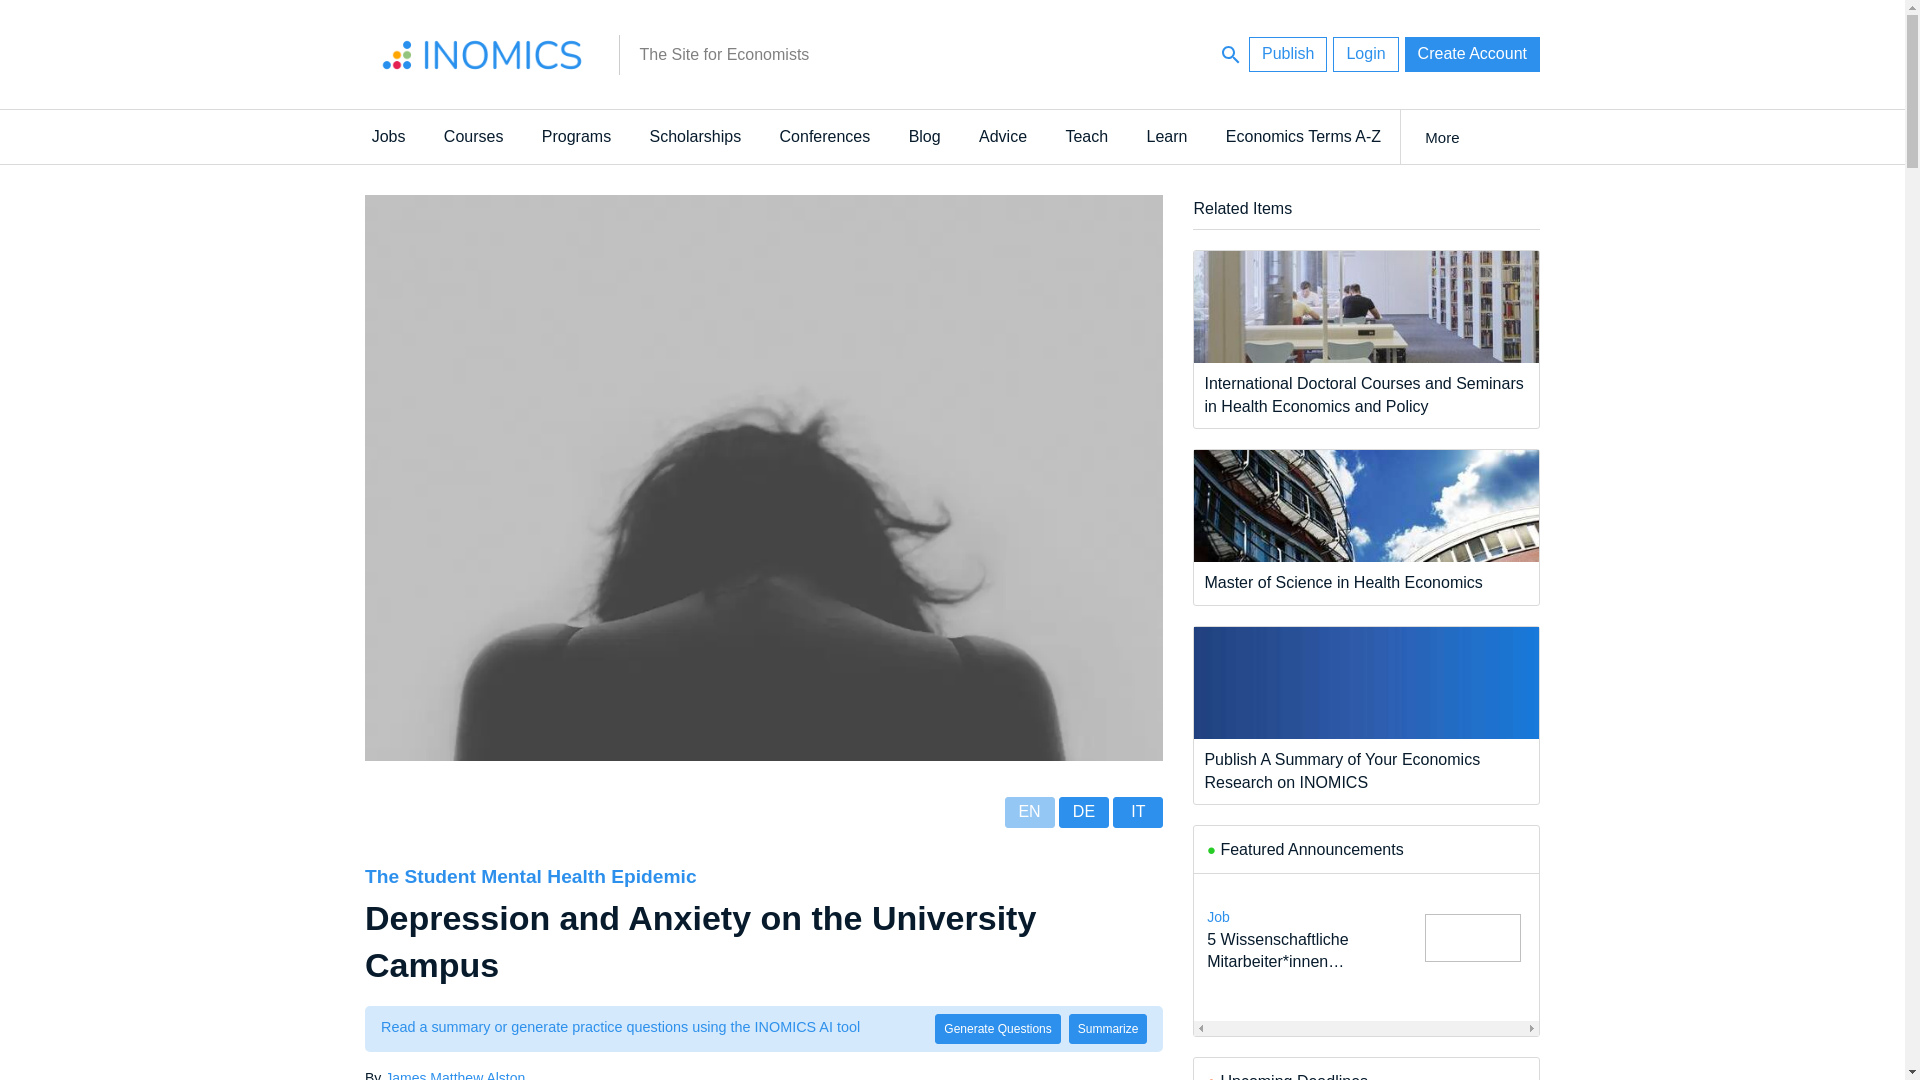  I want to click on Share on Facebook, so click(295, 992).